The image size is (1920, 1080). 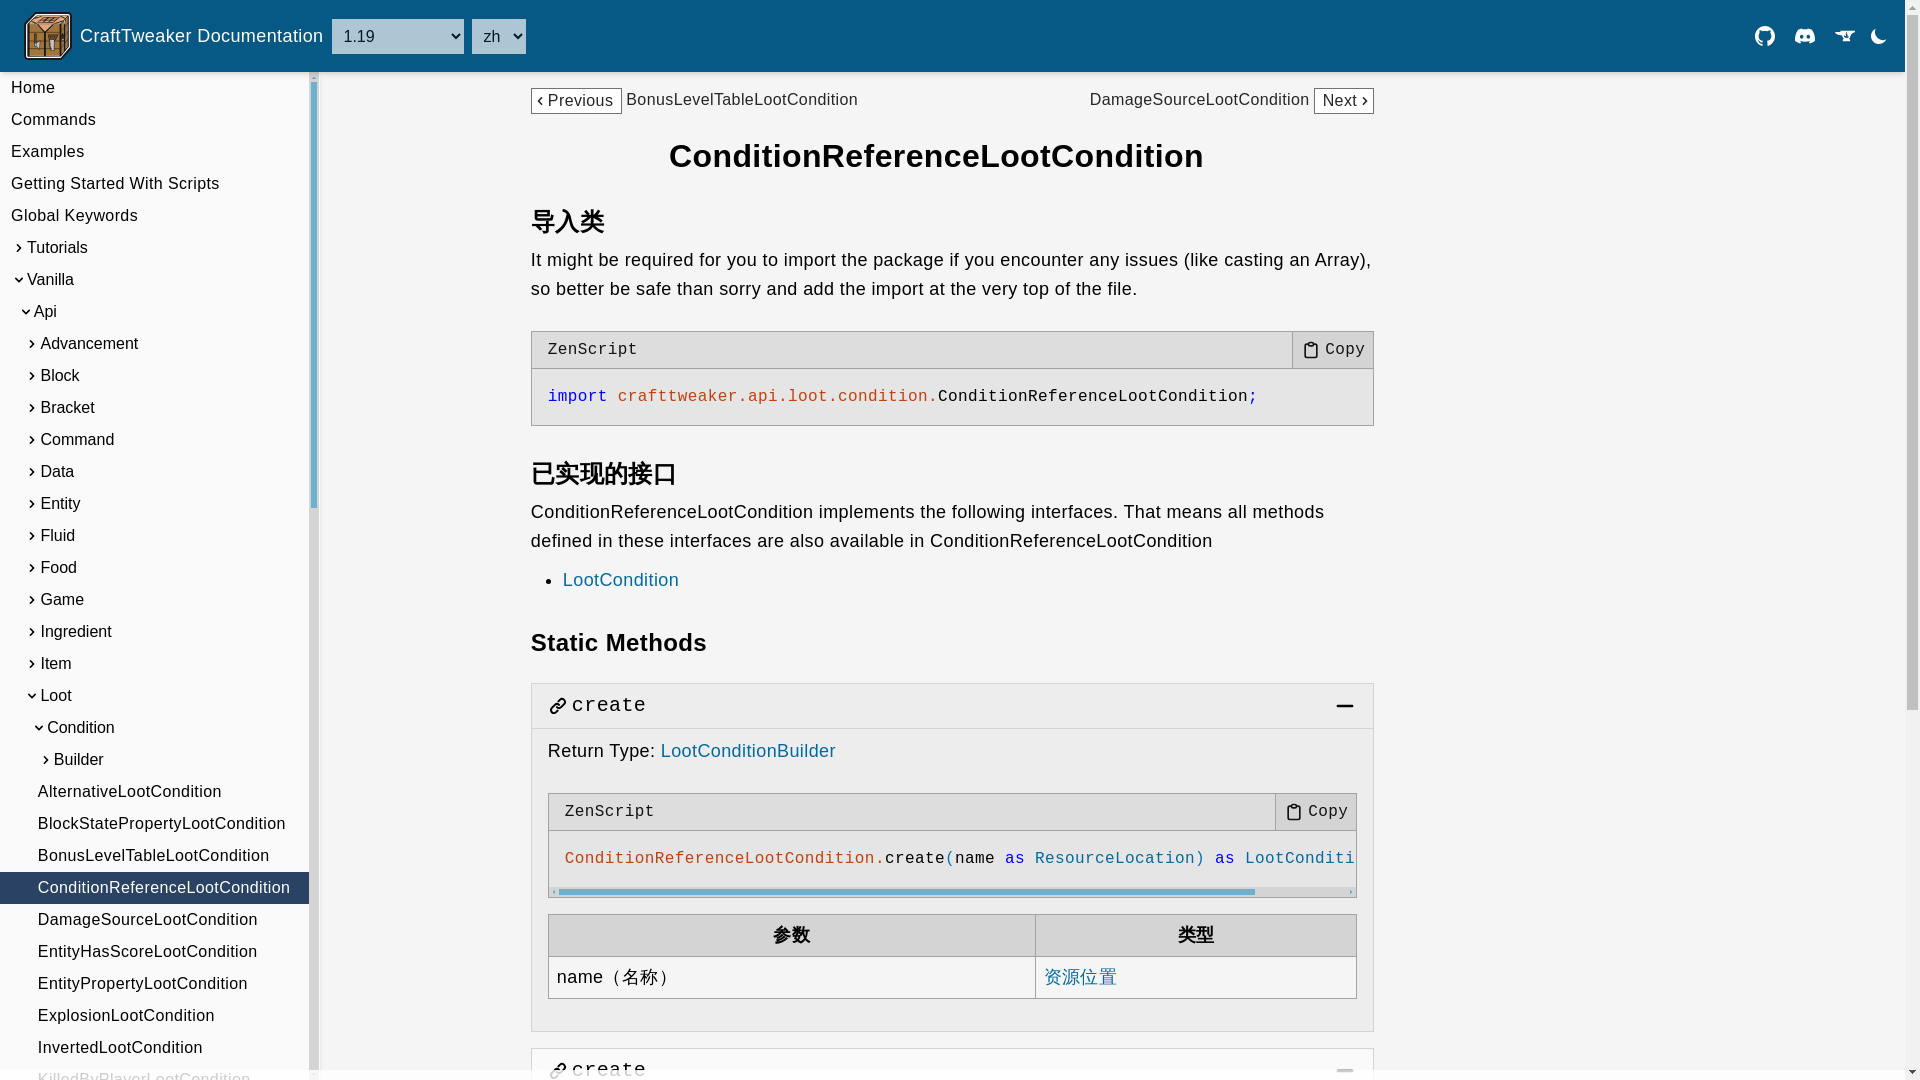 What do you see at coordinates (154, 600) in the screenshot?
I see `Game` at bounding box center [154, 600].